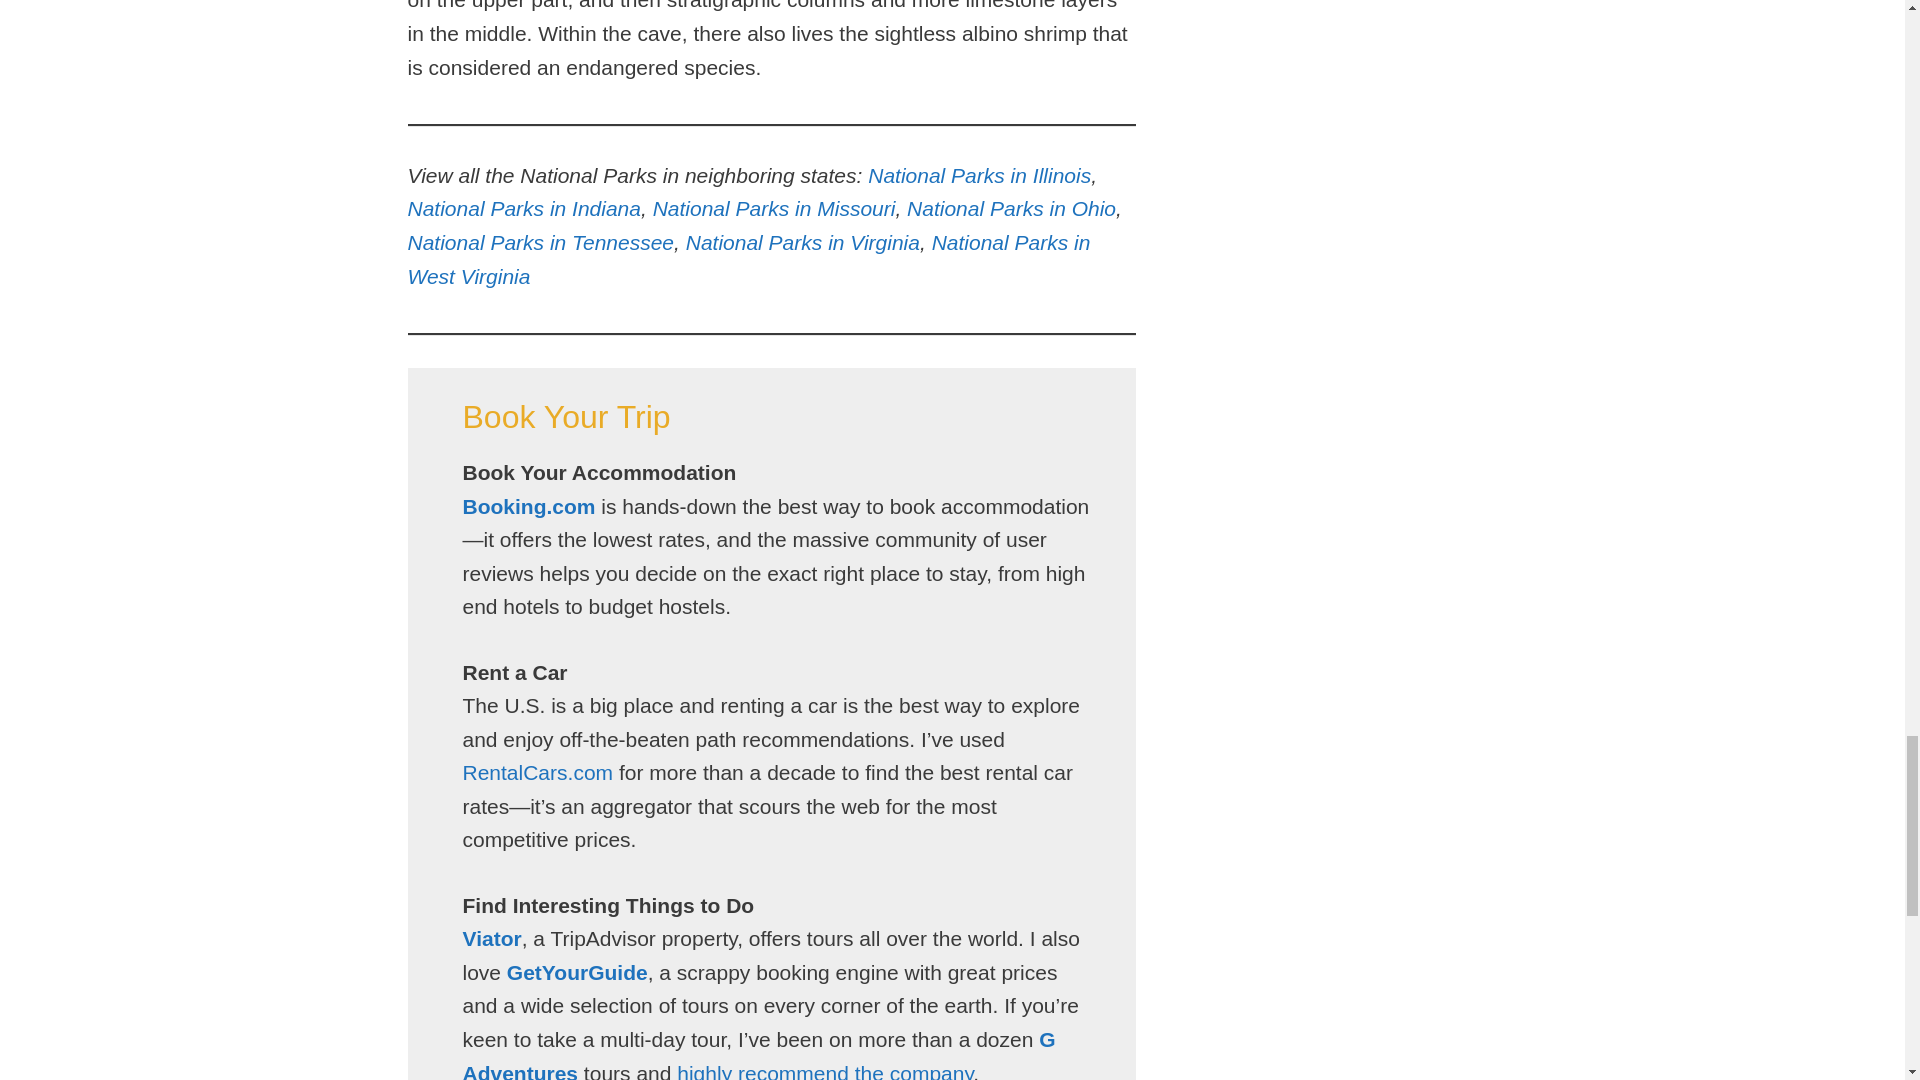 The height and width of the screenshot is (1080, 1920). What do you see at coordinates (978, 175) in the screenshot?
I see `National Parks in Illinois` at bounding box center [978, 175].